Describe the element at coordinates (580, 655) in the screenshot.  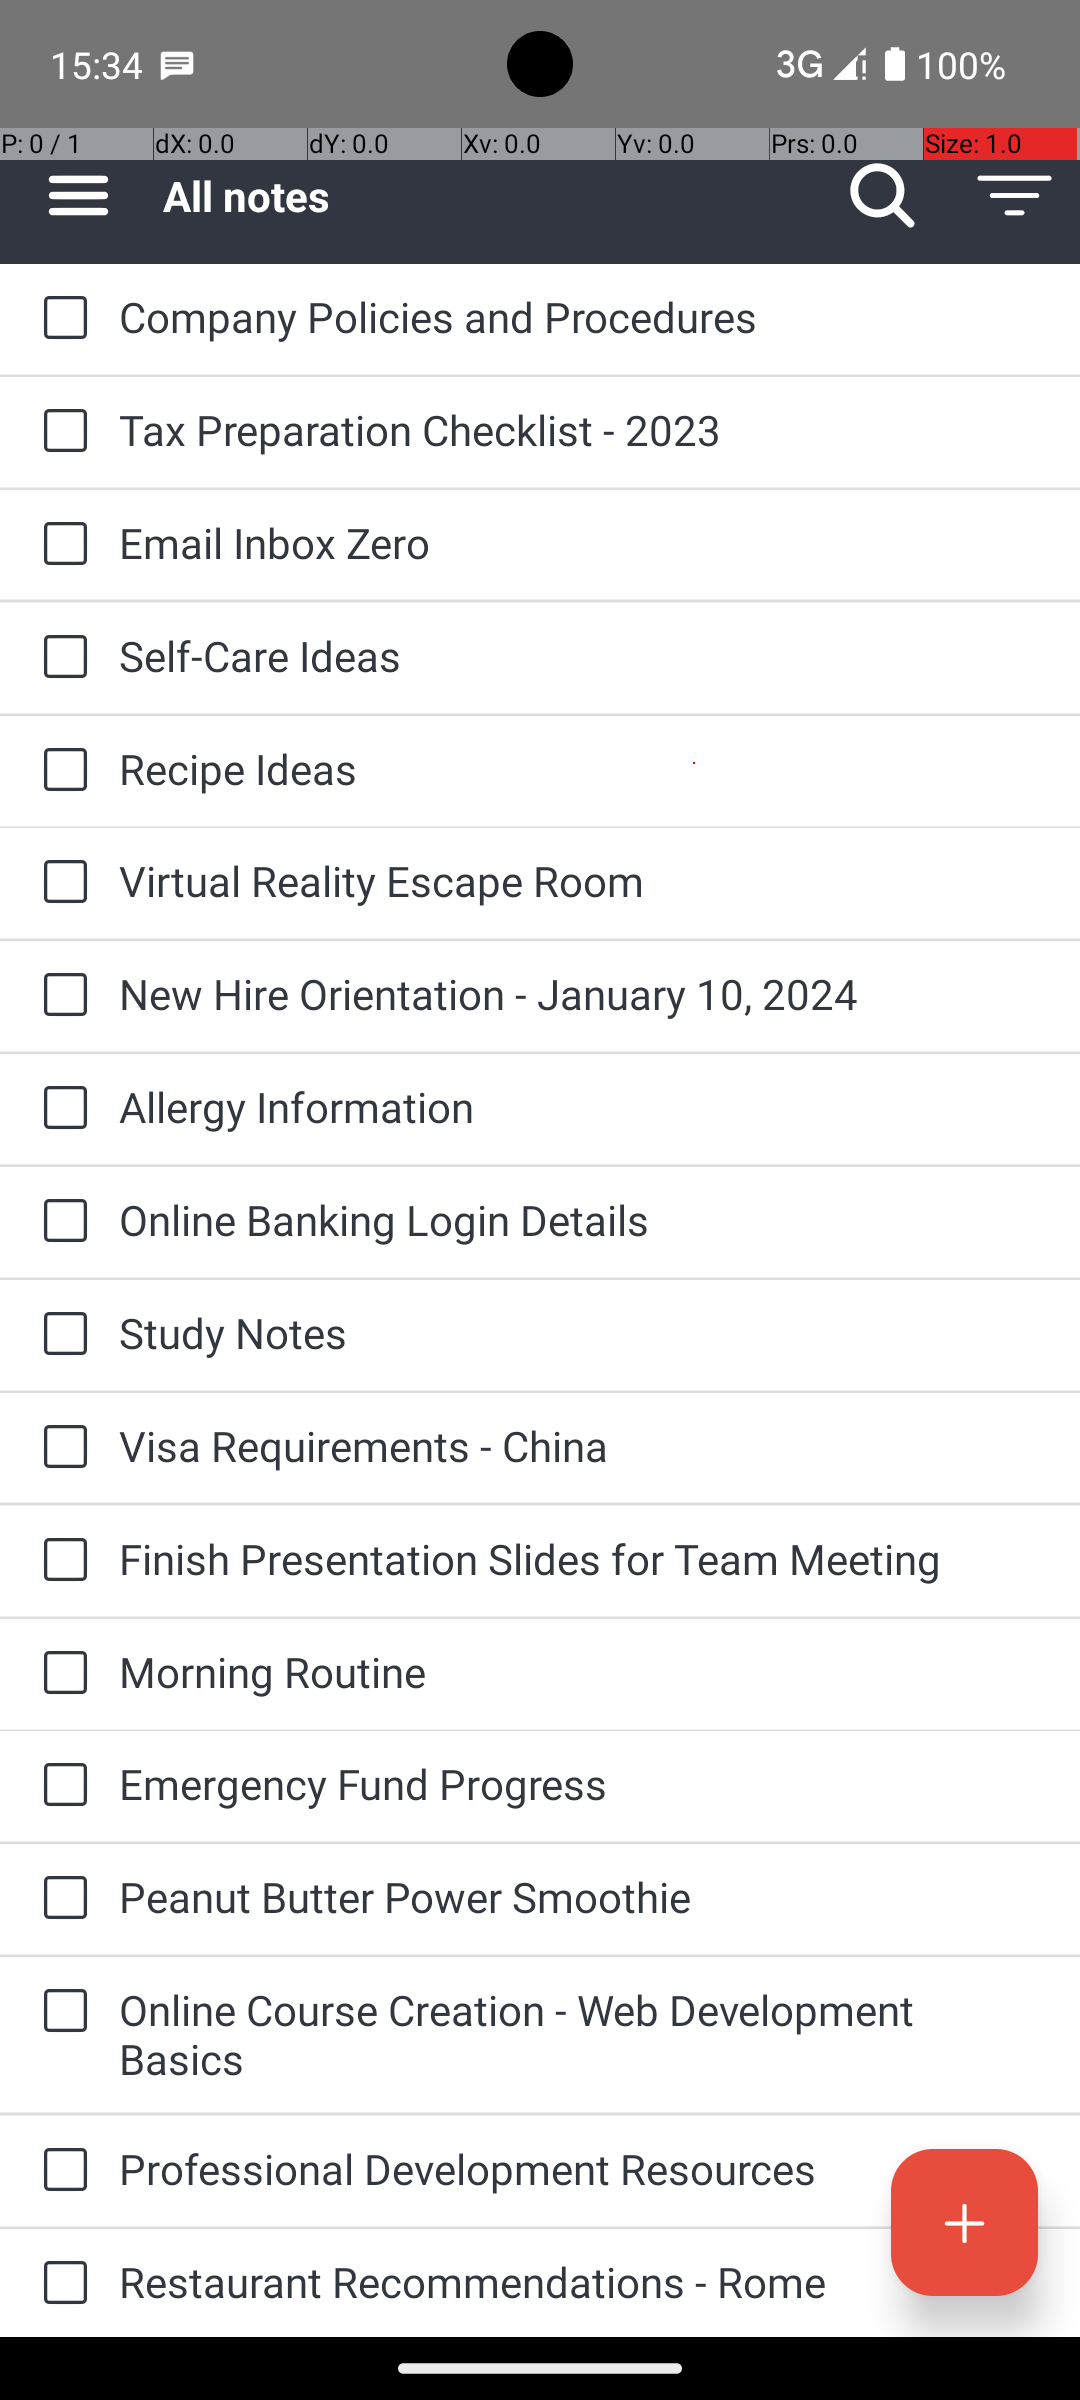
I see `Self-Care Ideas` at that location.